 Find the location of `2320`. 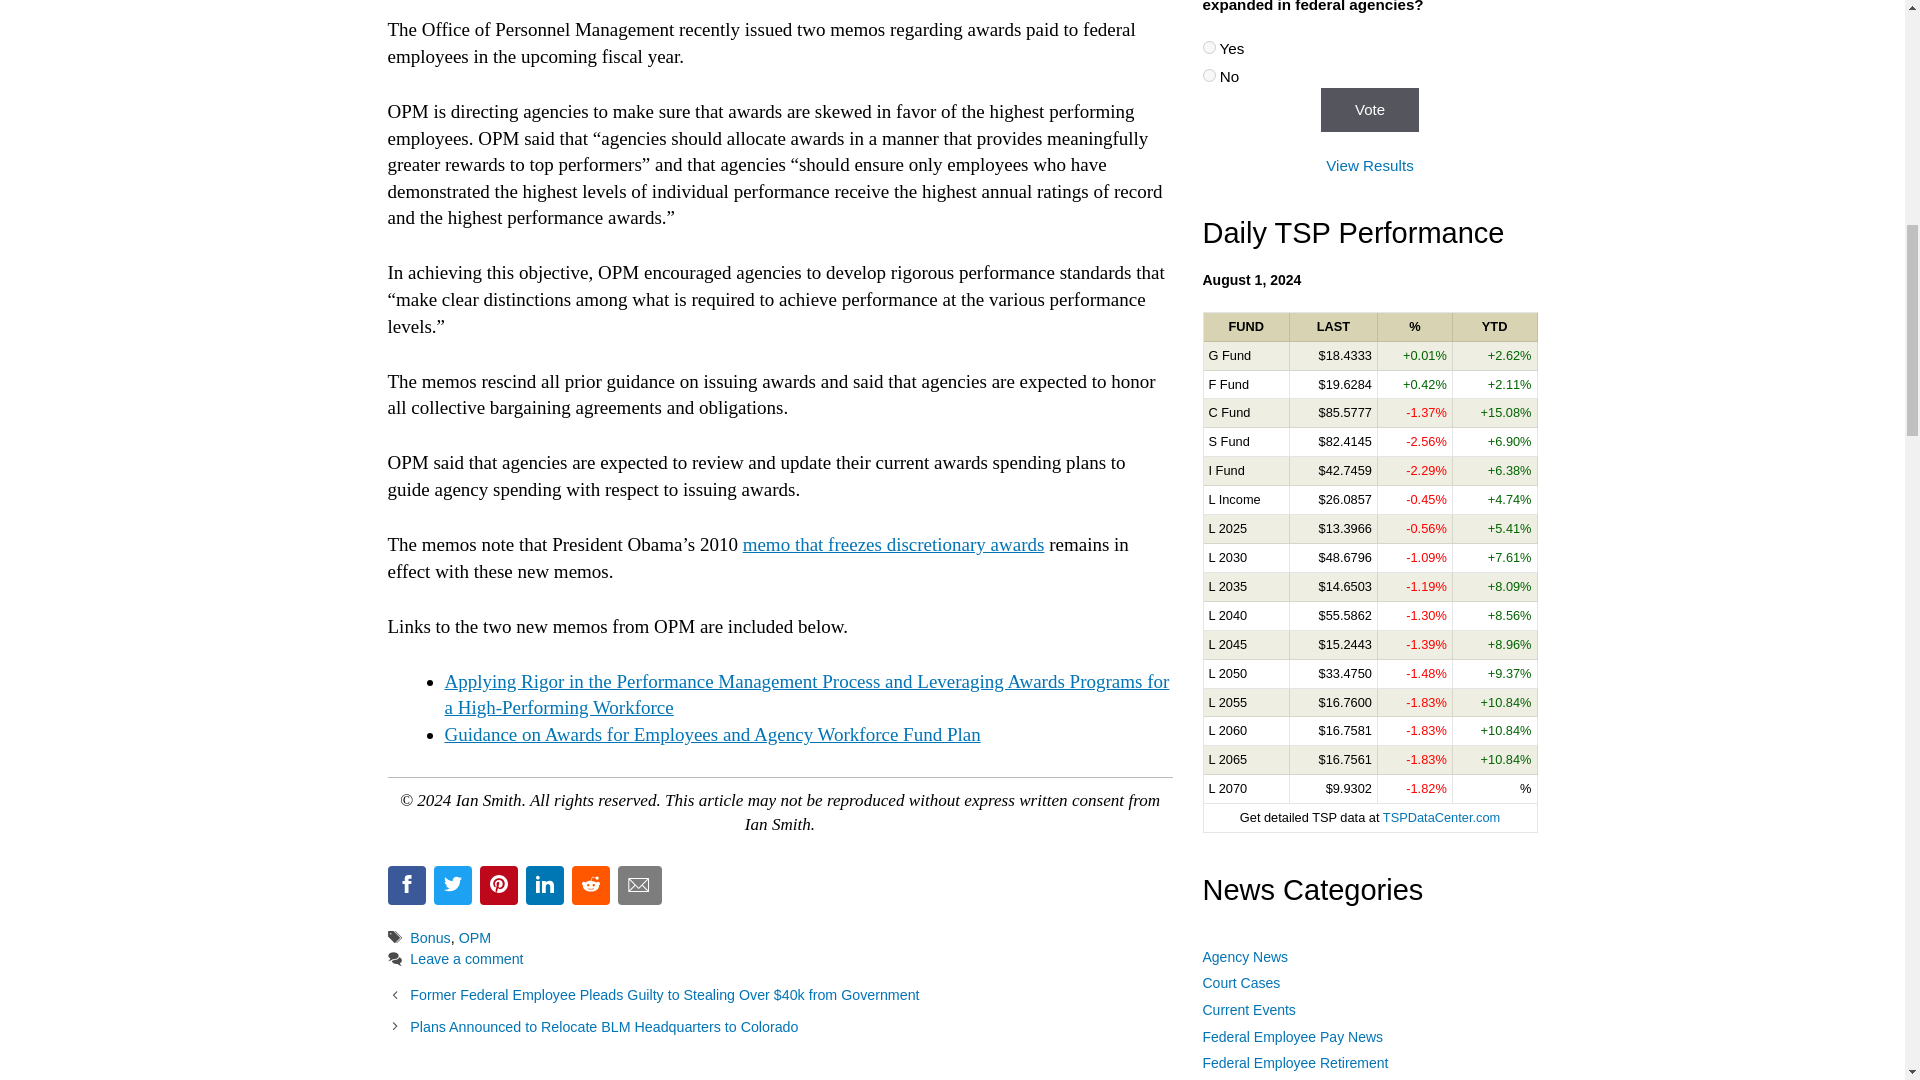

2320 is located at coordinates (1208, 48).